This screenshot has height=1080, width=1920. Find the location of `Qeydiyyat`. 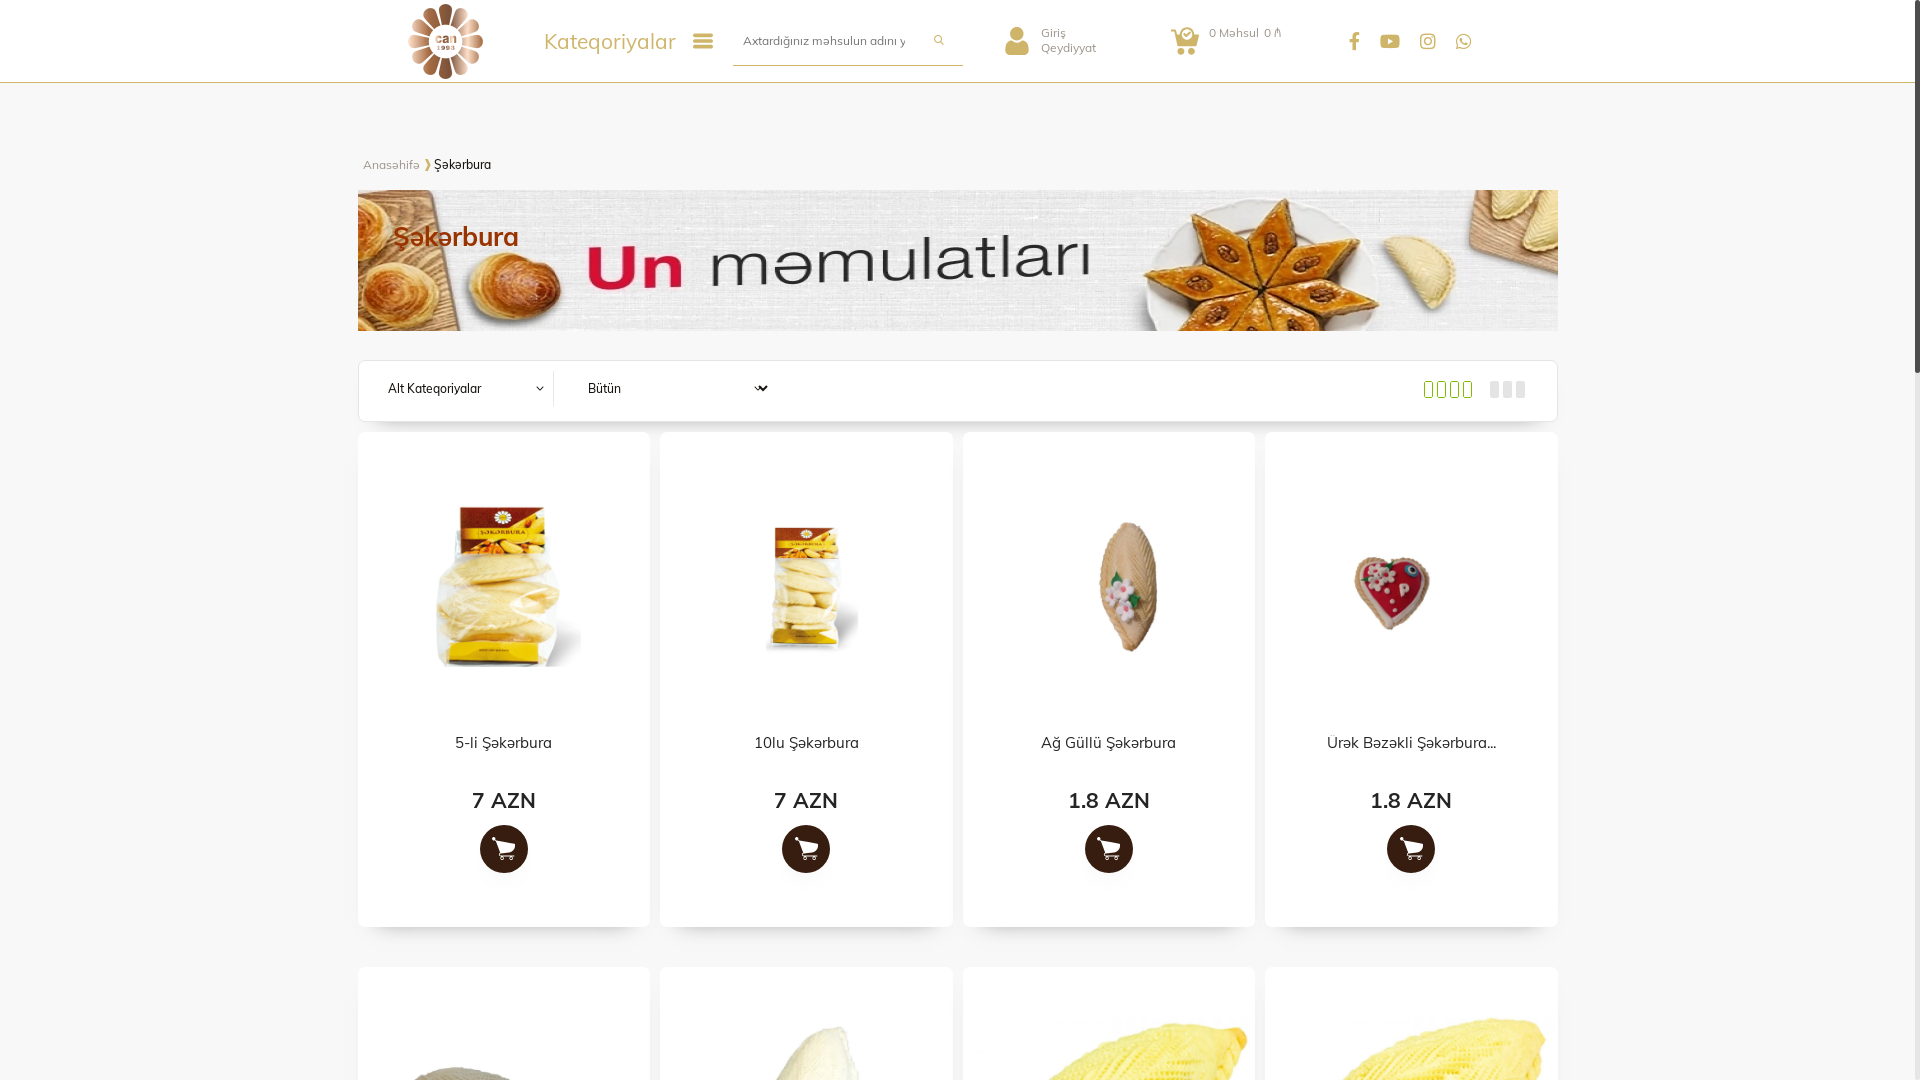

Qeydiyyat is located at coordinates (1068, 48).